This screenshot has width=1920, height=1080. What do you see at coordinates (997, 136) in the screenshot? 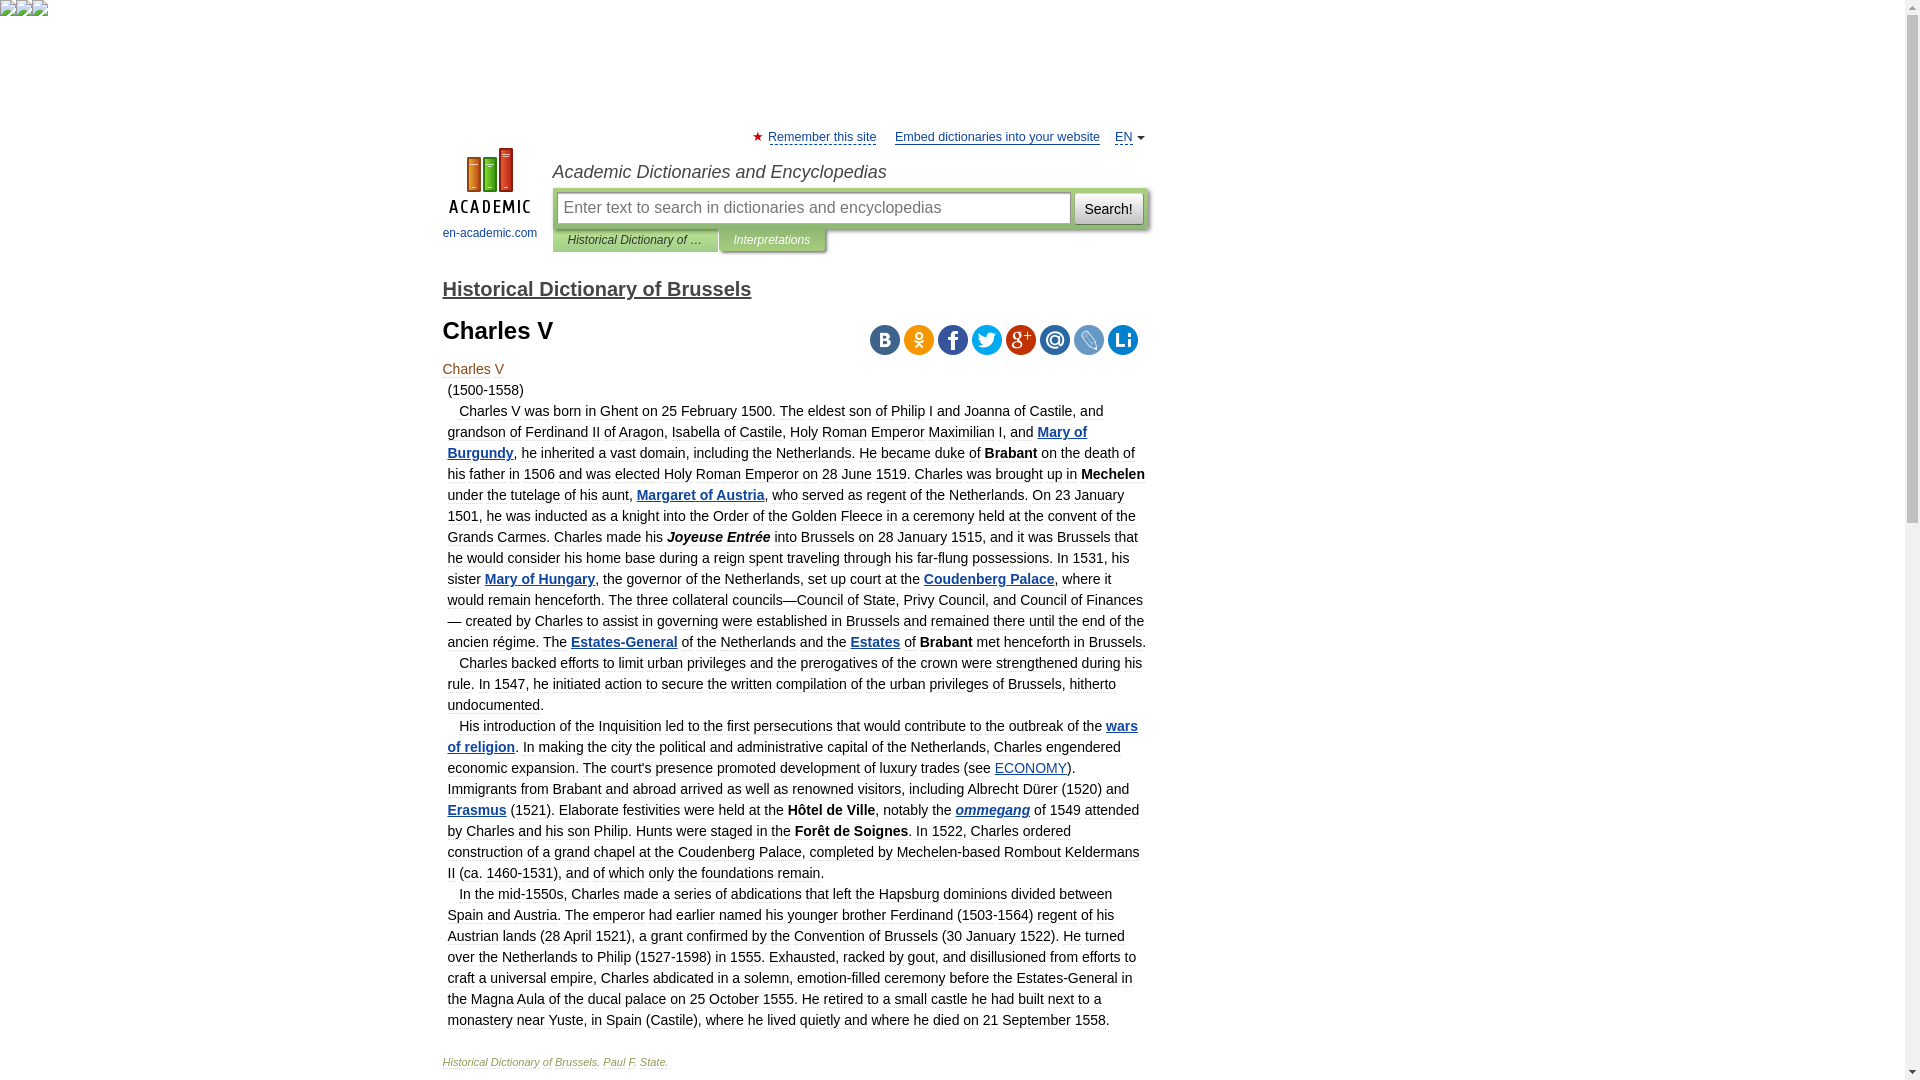
I see `Embed dictionaries into your website` at bounding box center [997, 136].